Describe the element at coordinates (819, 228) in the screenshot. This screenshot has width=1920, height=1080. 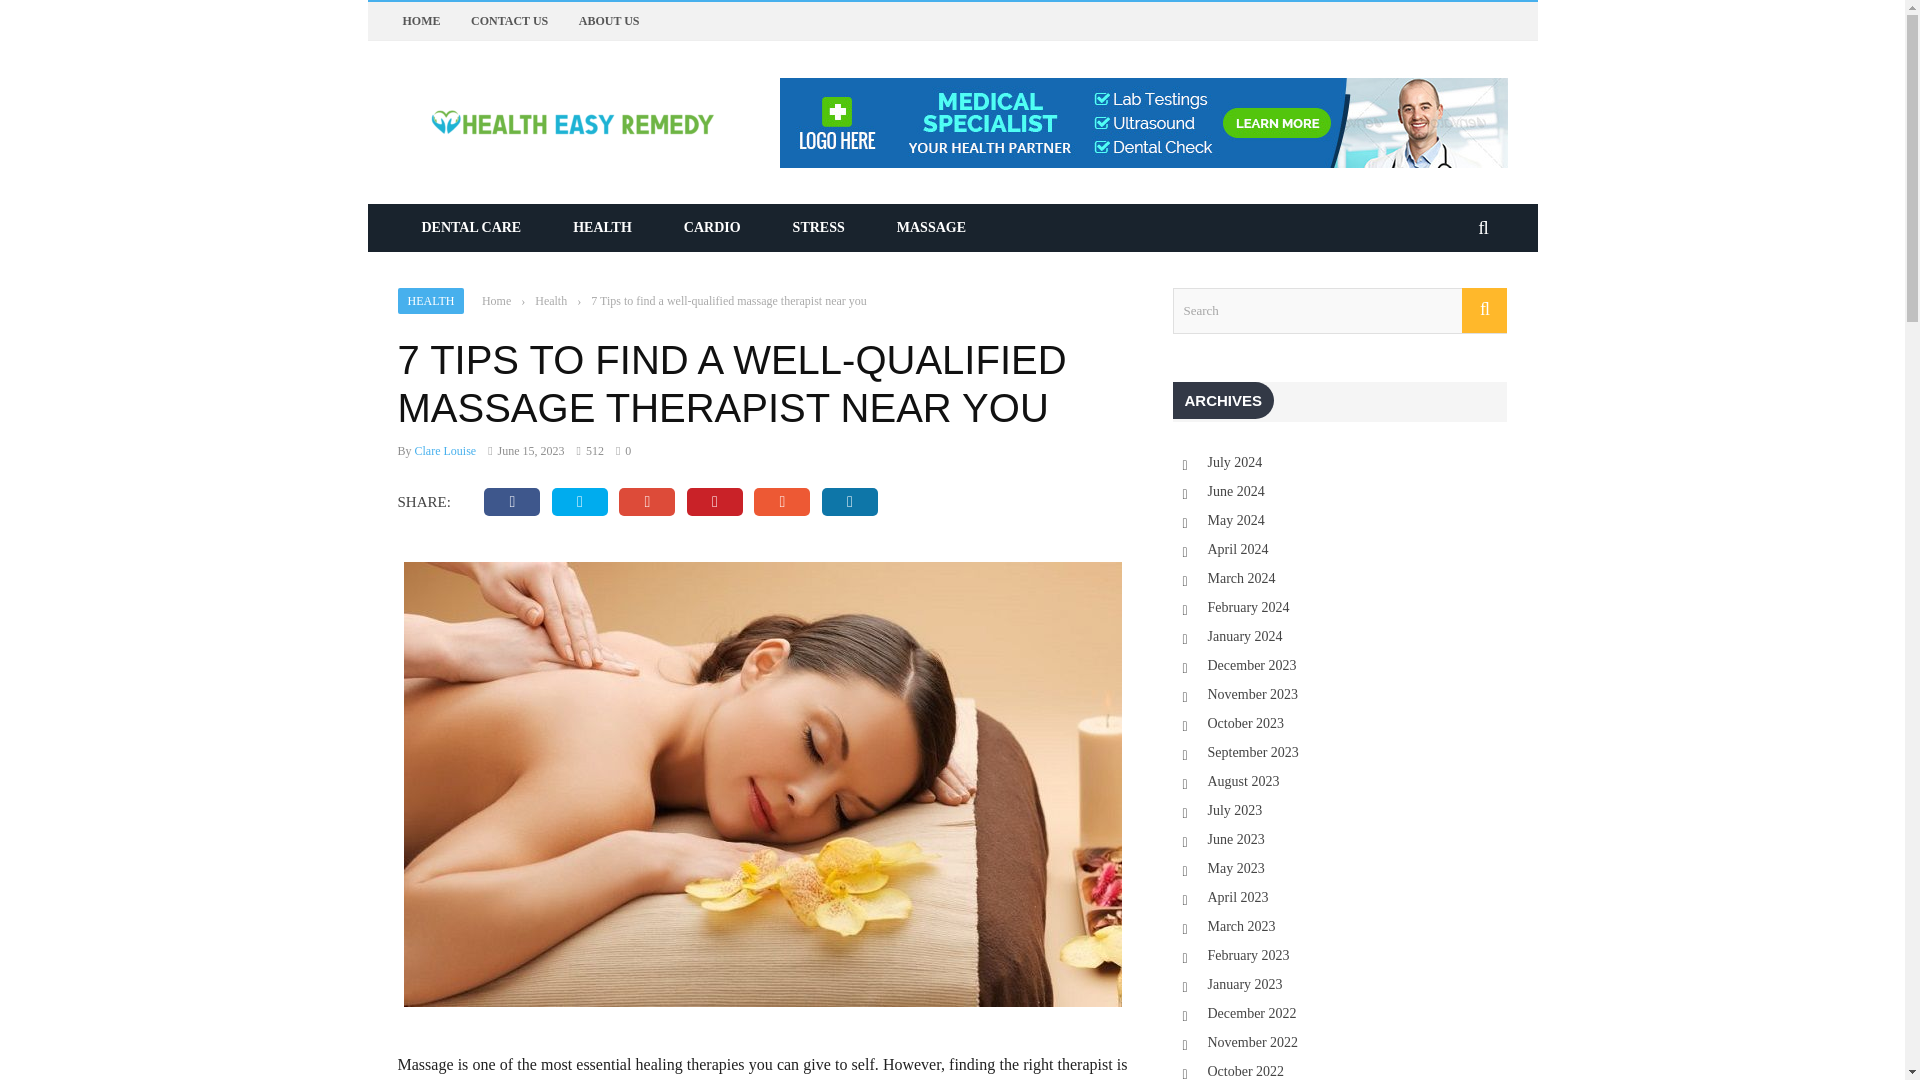
I see `STRESS` at that location.